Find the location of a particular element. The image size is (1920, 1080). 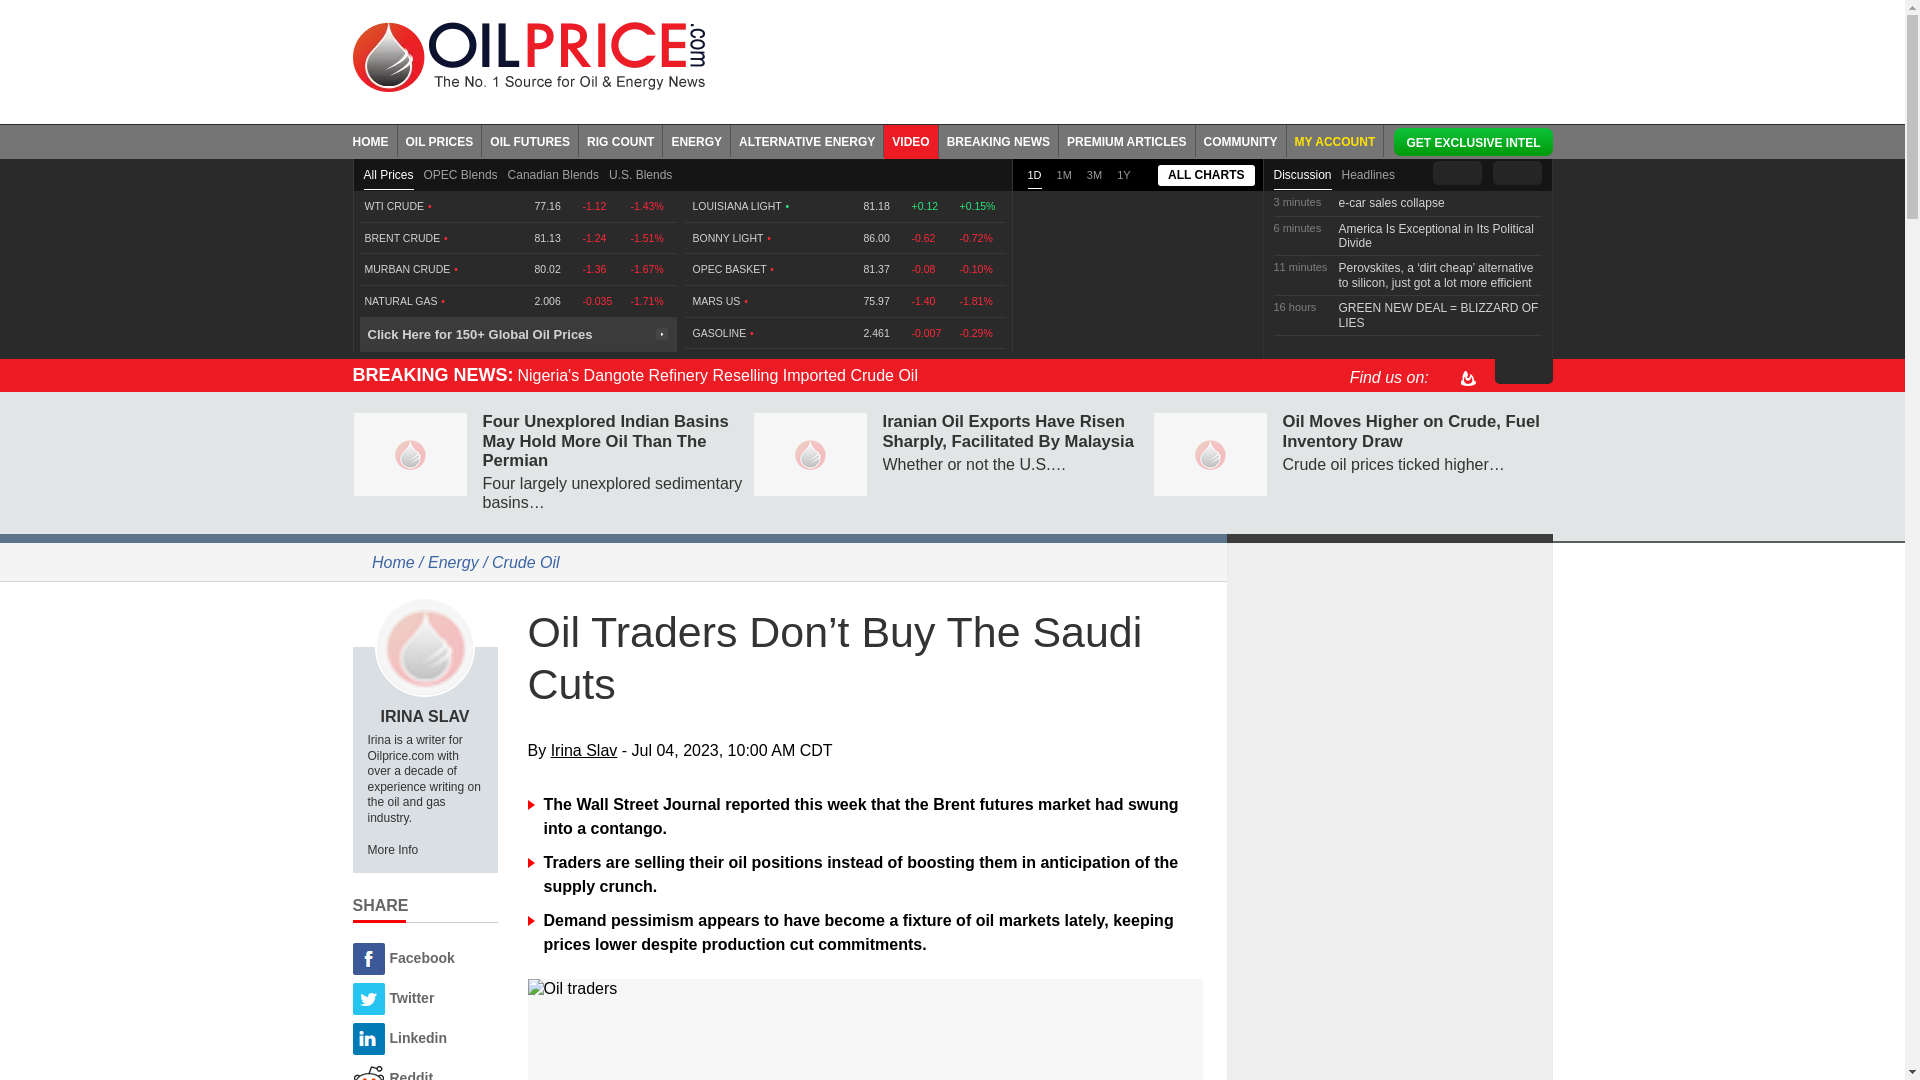

OIL PRICES is located at coordinates (440, 140).